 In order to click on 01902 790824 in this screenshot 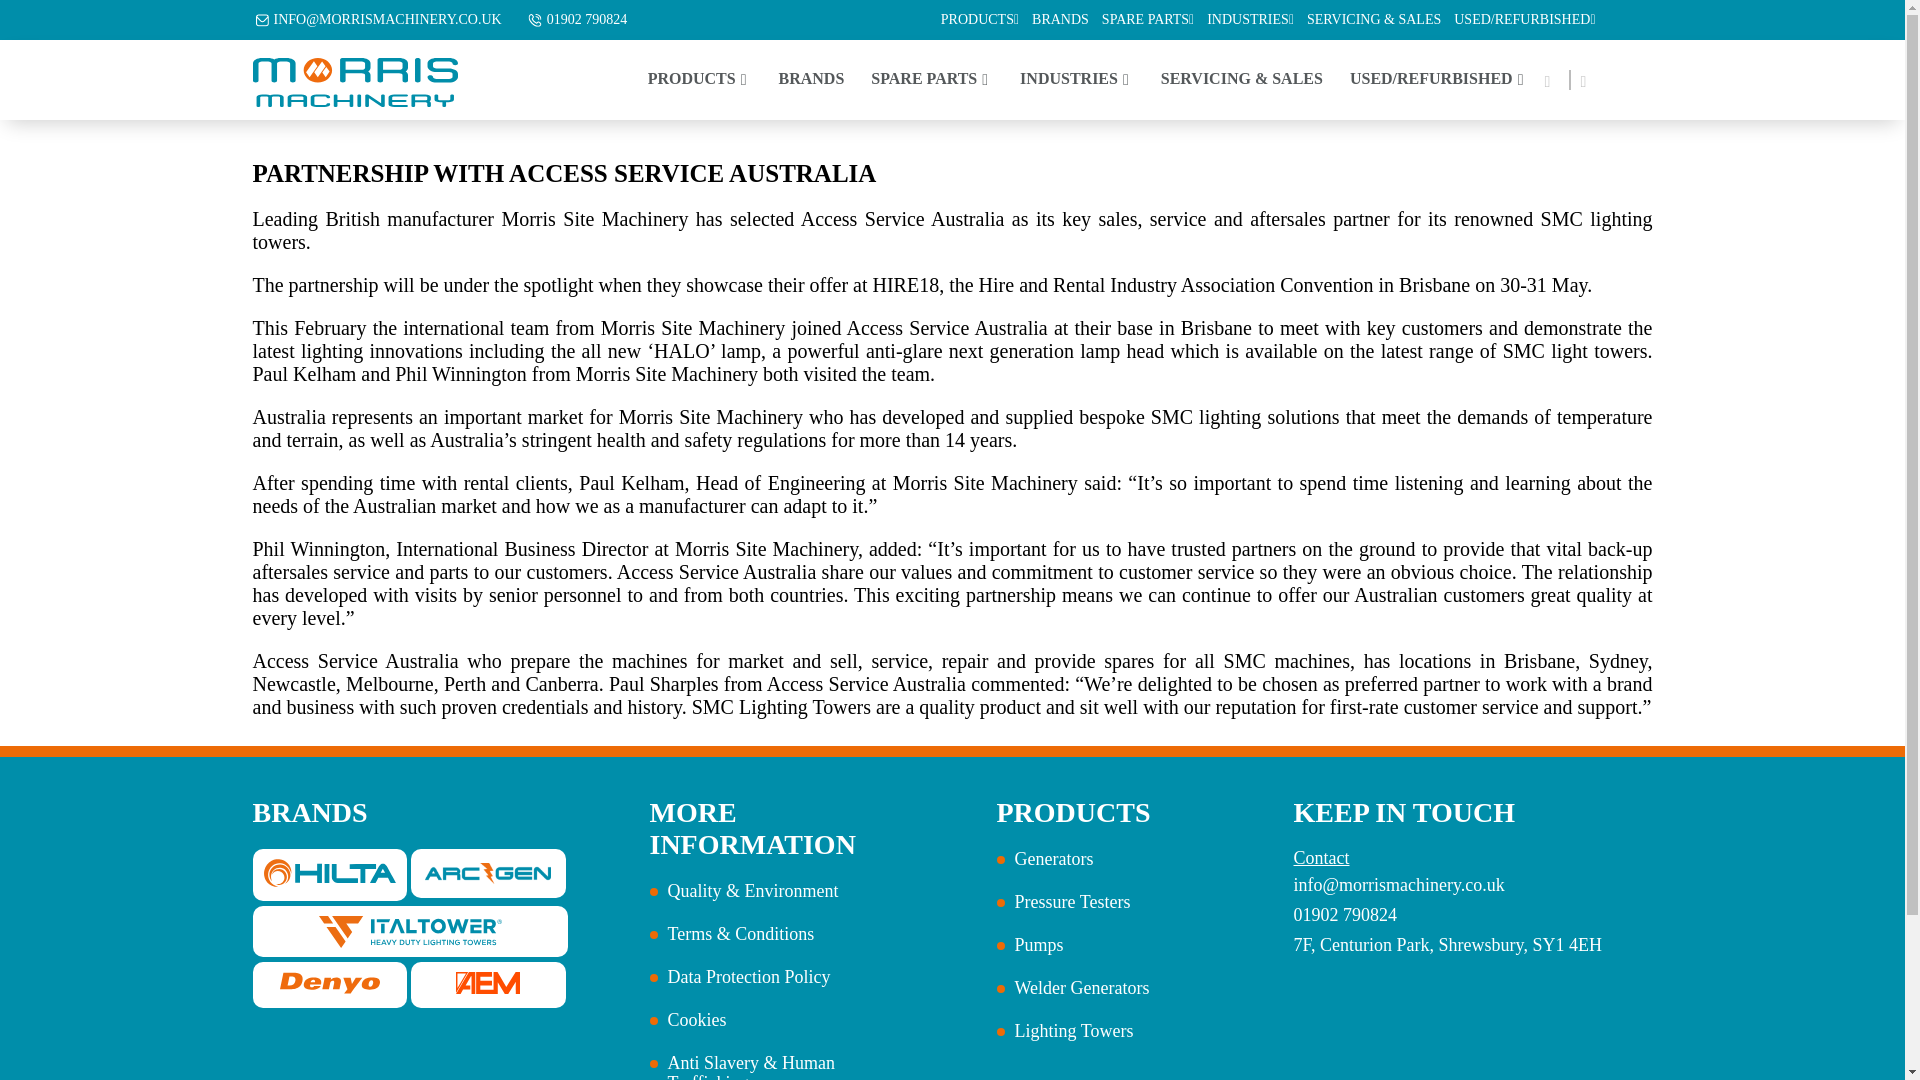, I will do `click(587, 20)`.